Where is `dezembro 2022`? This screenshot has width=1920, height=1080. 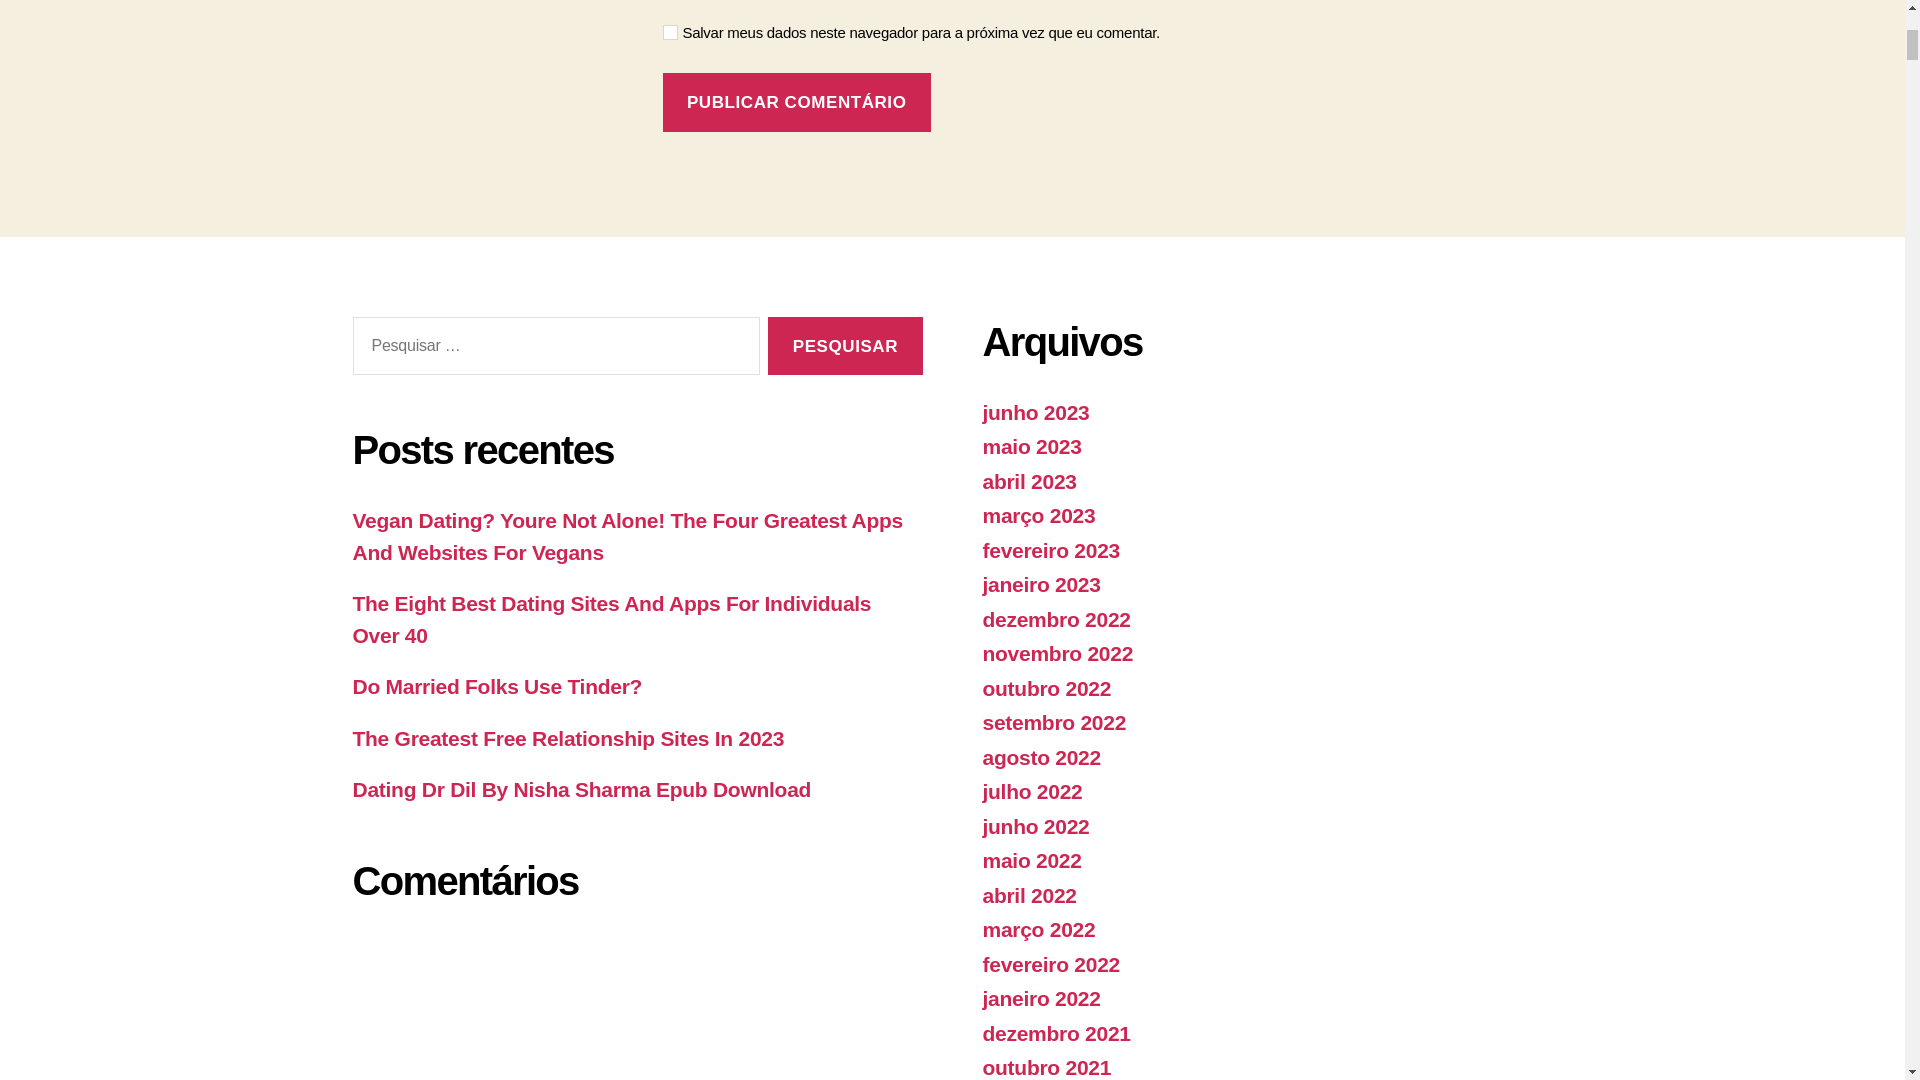
dezembro 2022 is located at coordinates (1056, 619).